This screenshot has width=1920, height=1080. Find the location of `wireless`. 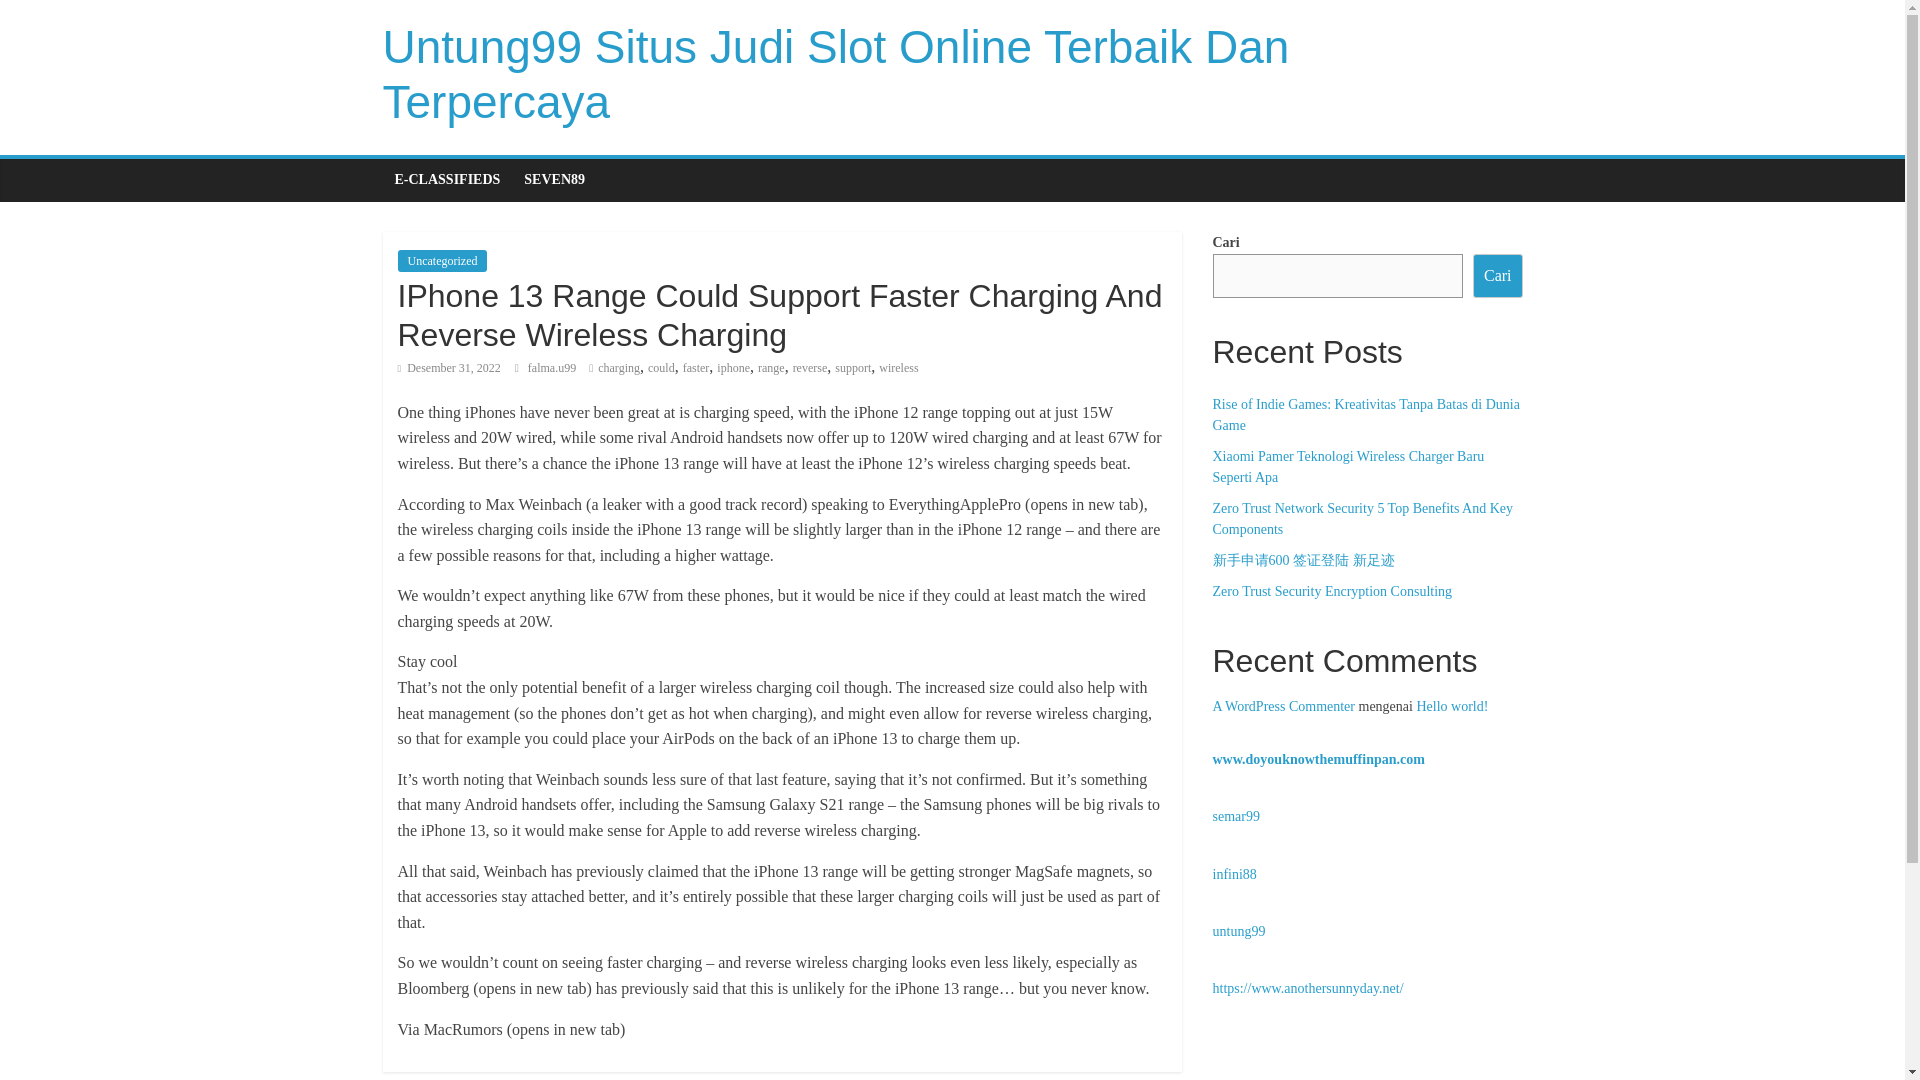

wireless is located at coordinates (898, 367).